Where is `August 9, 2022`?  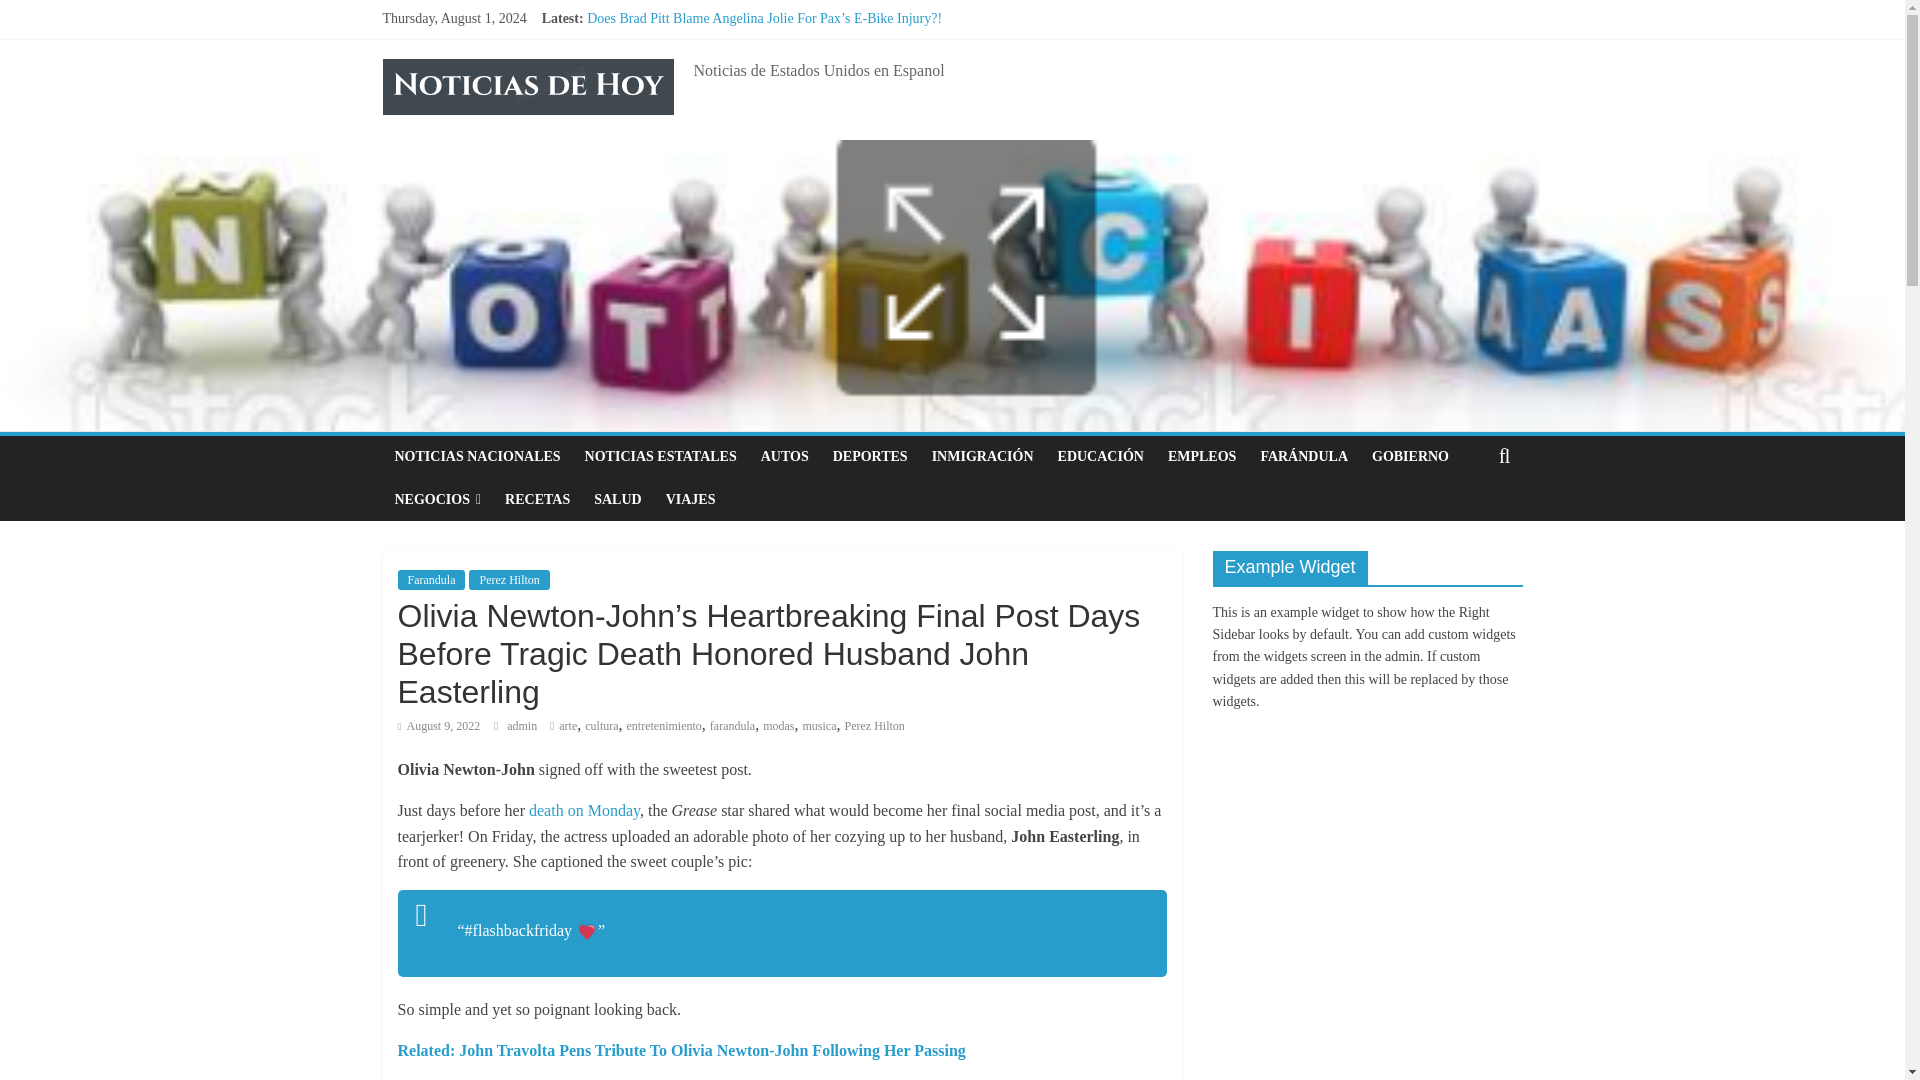
August 9, 2022 is located at coordinates (439, 726).